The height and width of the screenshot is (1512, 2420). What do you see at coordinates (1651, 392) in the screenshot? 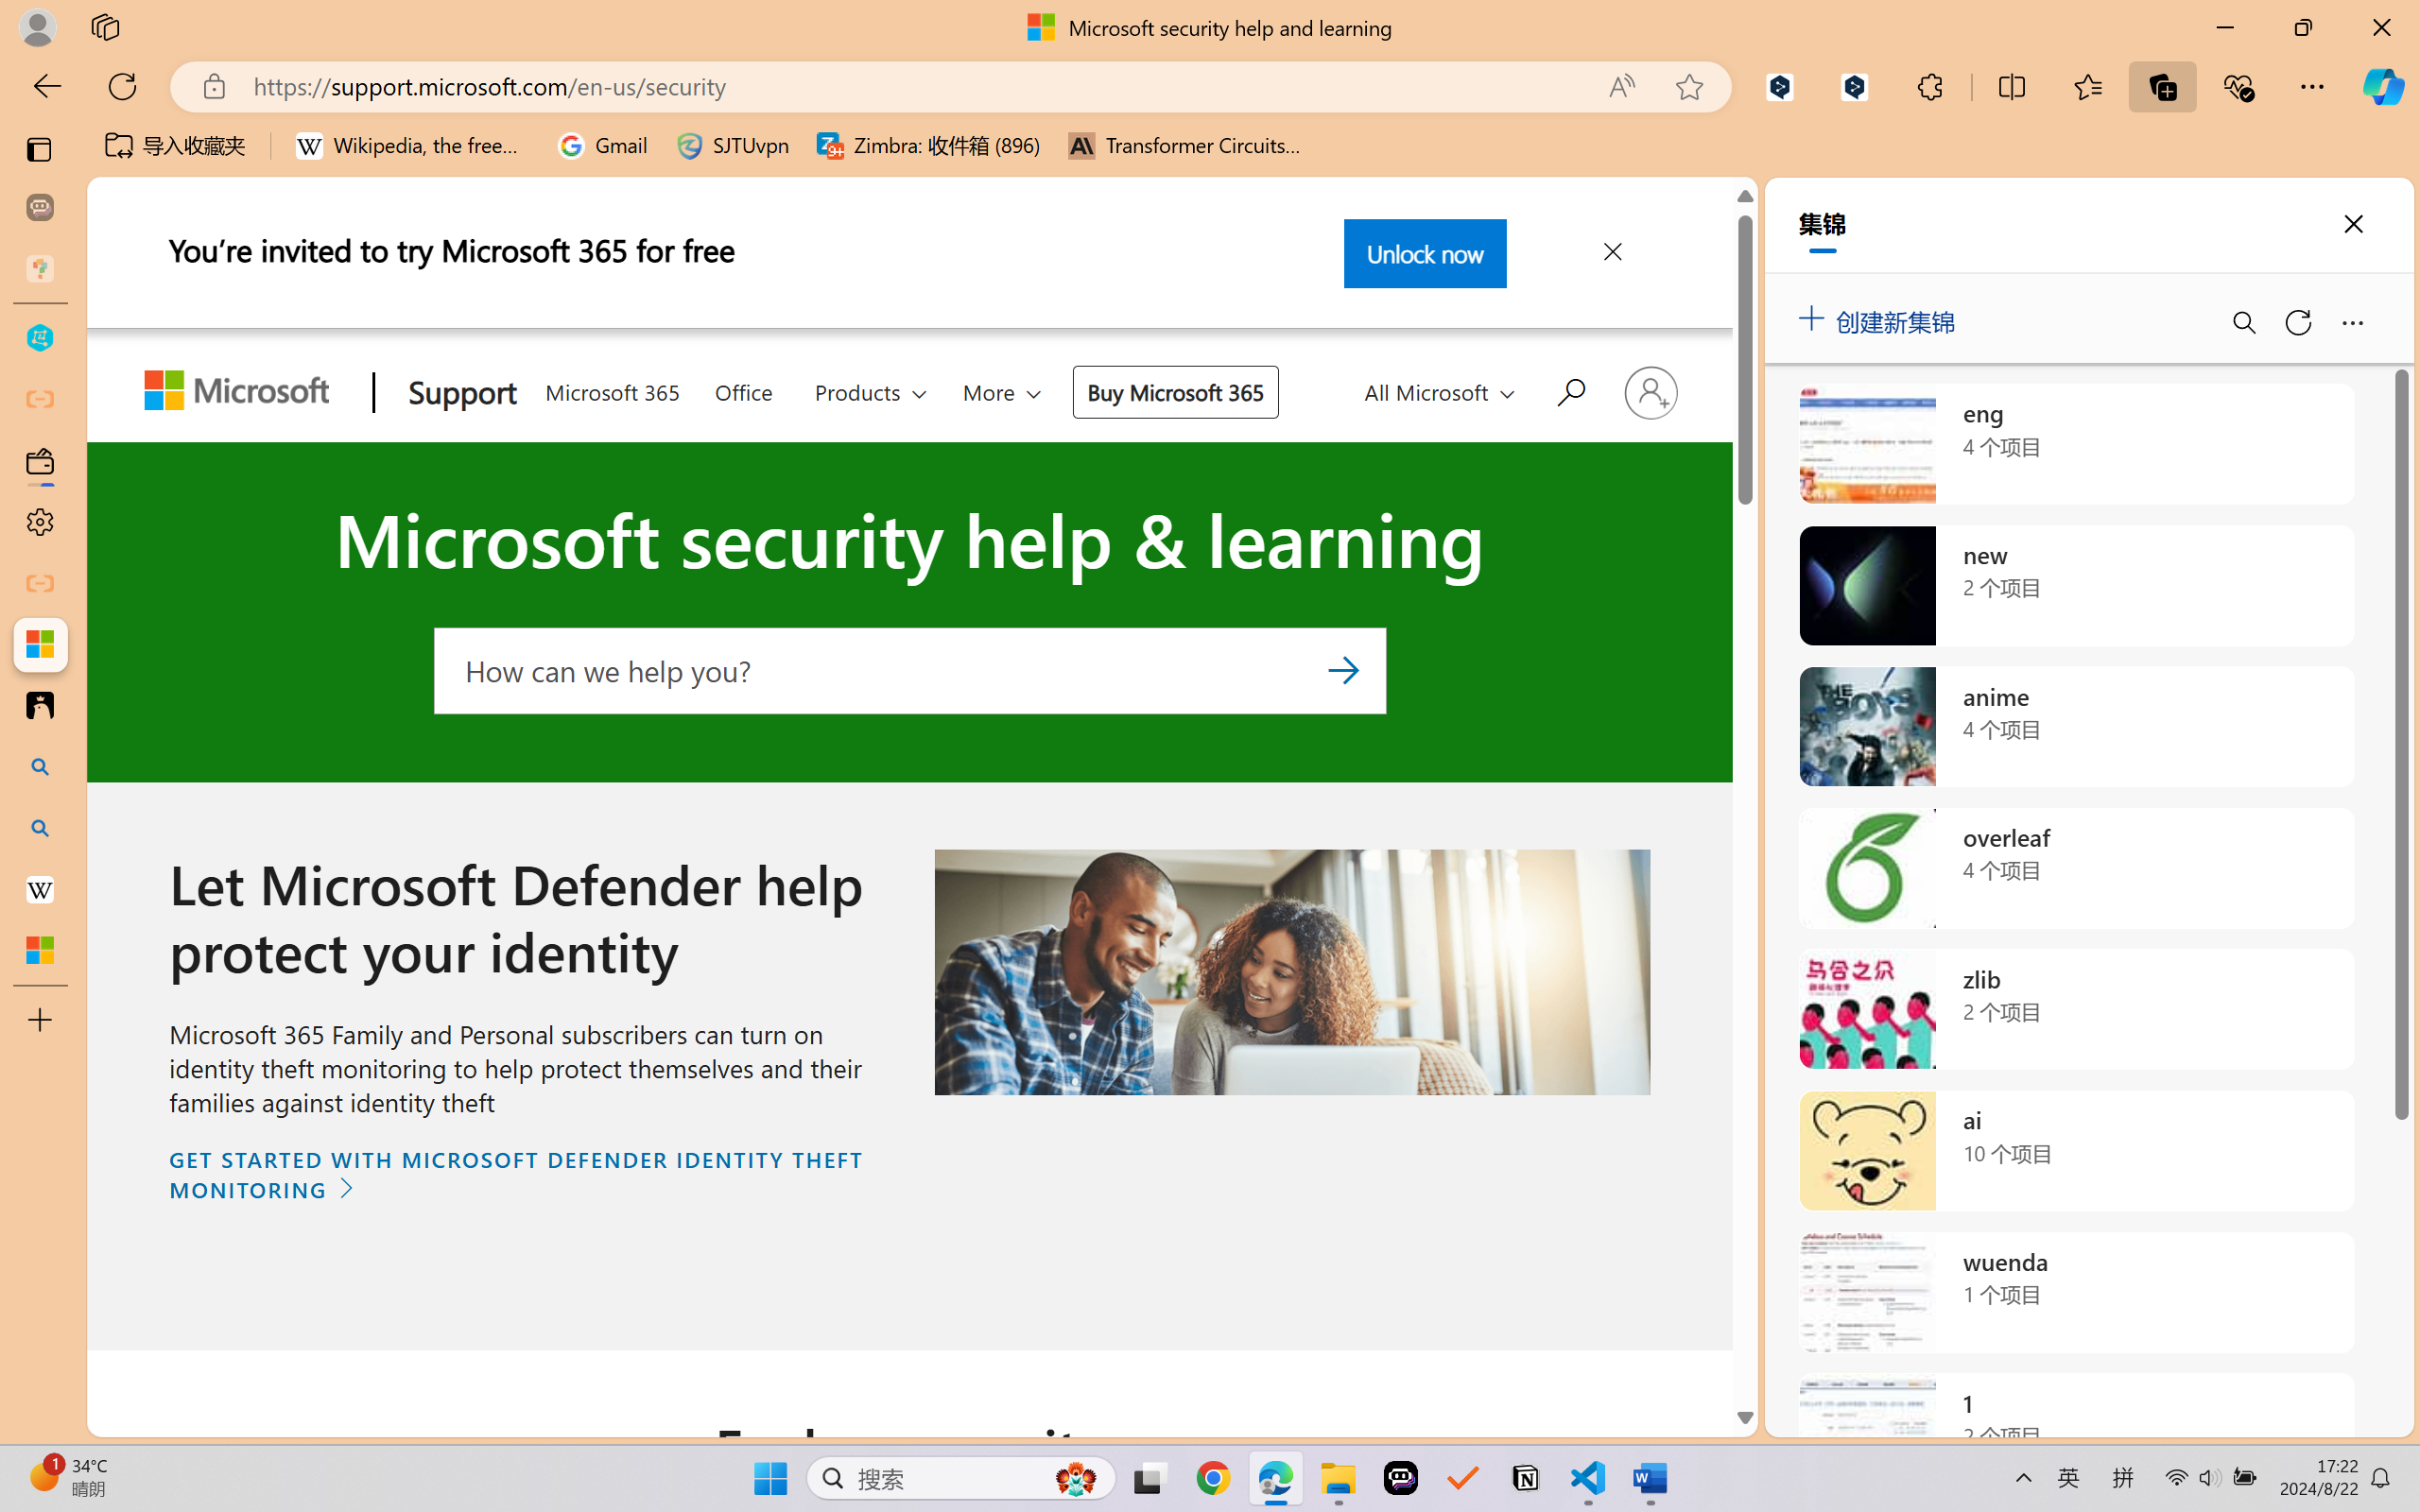
I see `Sign in to your account` at bounding box center [1651, 392].